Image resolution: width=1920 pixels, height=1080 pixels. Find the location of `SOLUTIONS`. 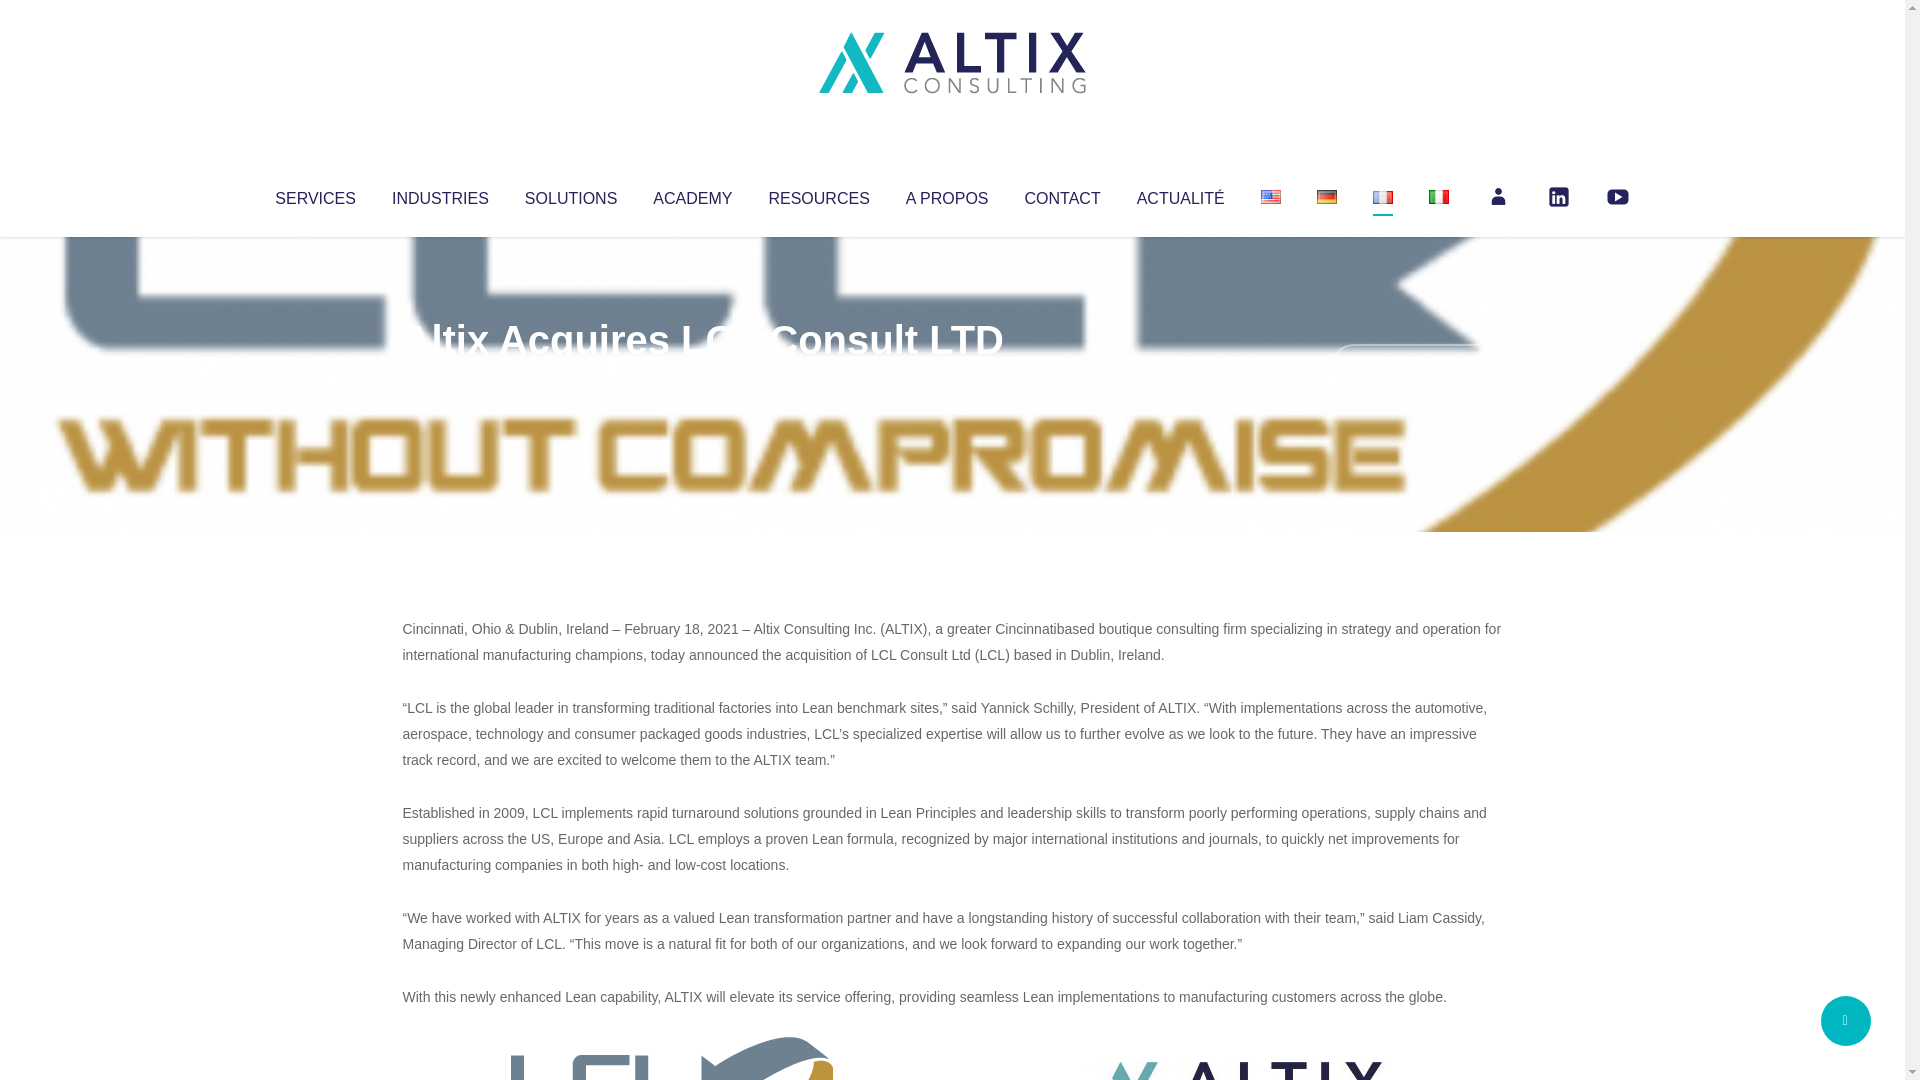

SOLUTIONS is located at coordinates (570, 194).